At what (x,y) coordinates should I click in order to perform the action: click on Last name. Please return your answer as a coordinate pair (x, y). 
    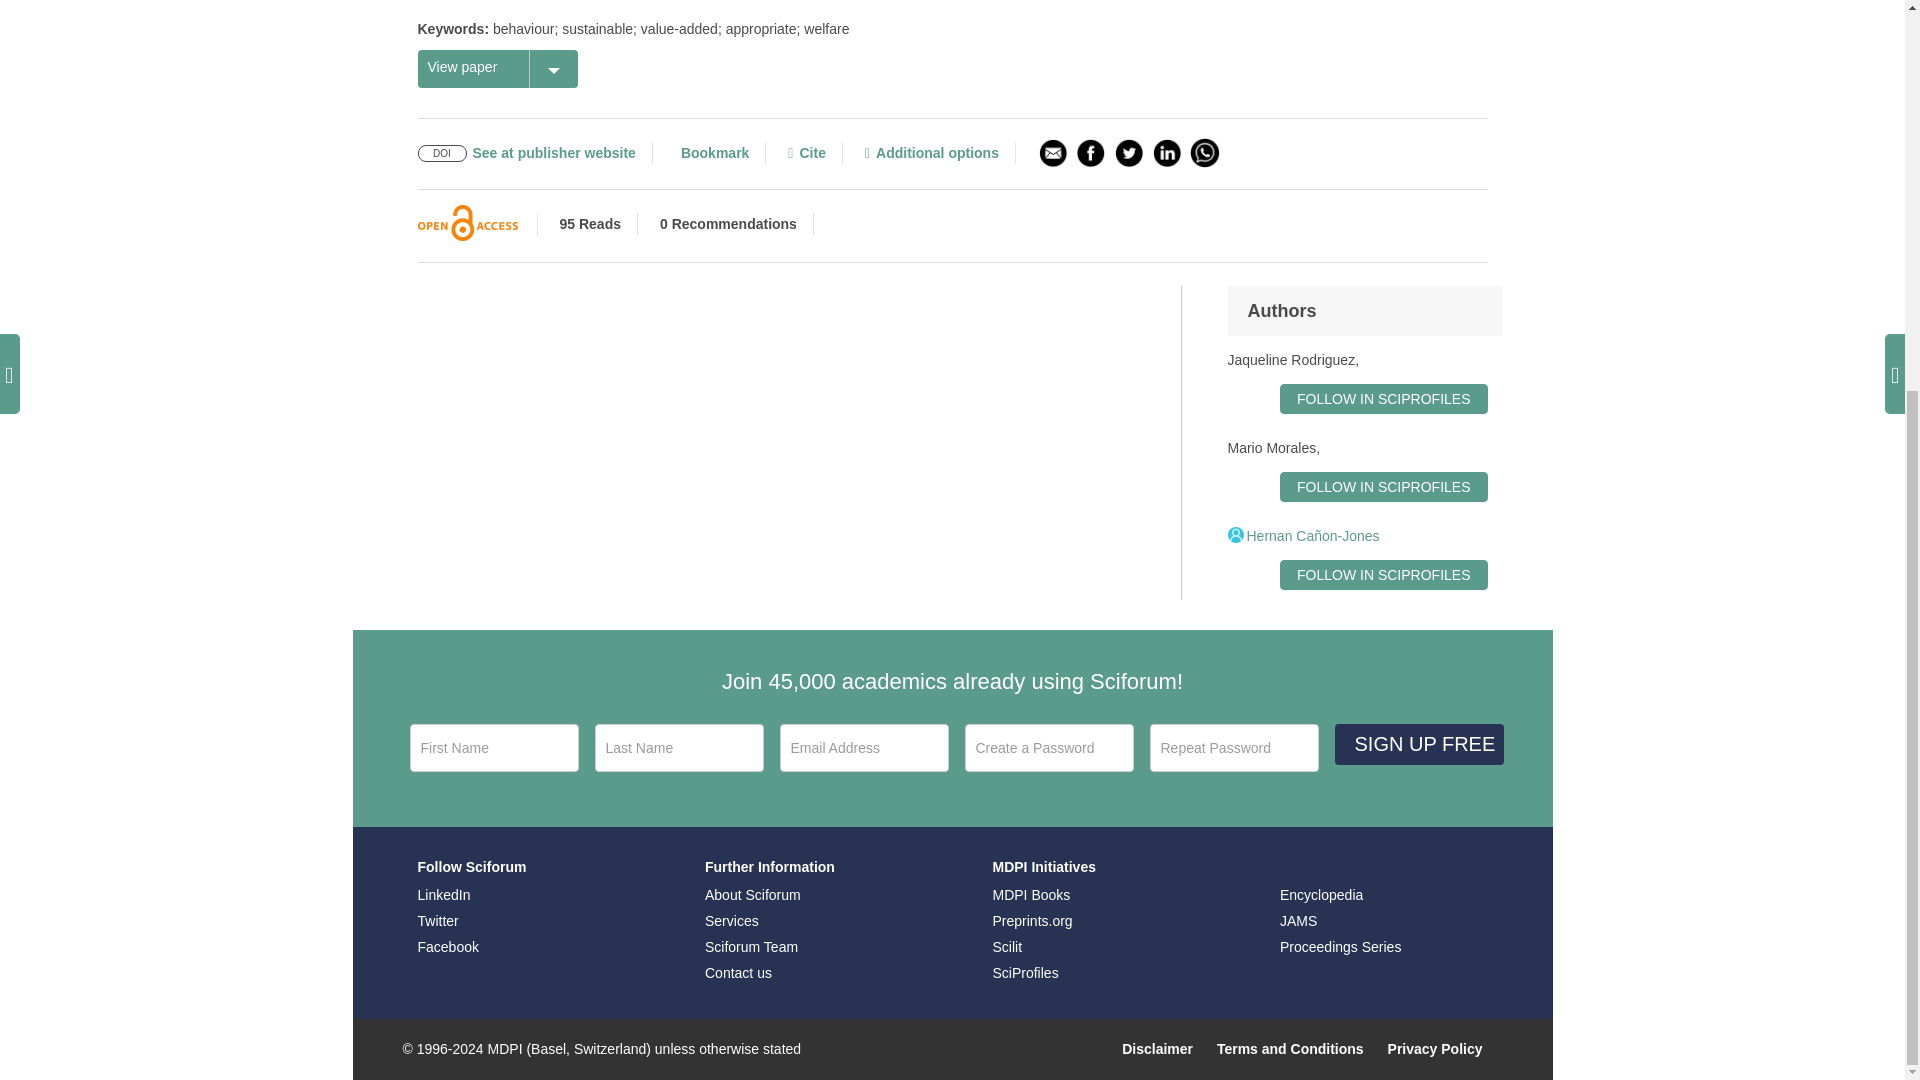
    Looking at the image, I should click on (678, 748).